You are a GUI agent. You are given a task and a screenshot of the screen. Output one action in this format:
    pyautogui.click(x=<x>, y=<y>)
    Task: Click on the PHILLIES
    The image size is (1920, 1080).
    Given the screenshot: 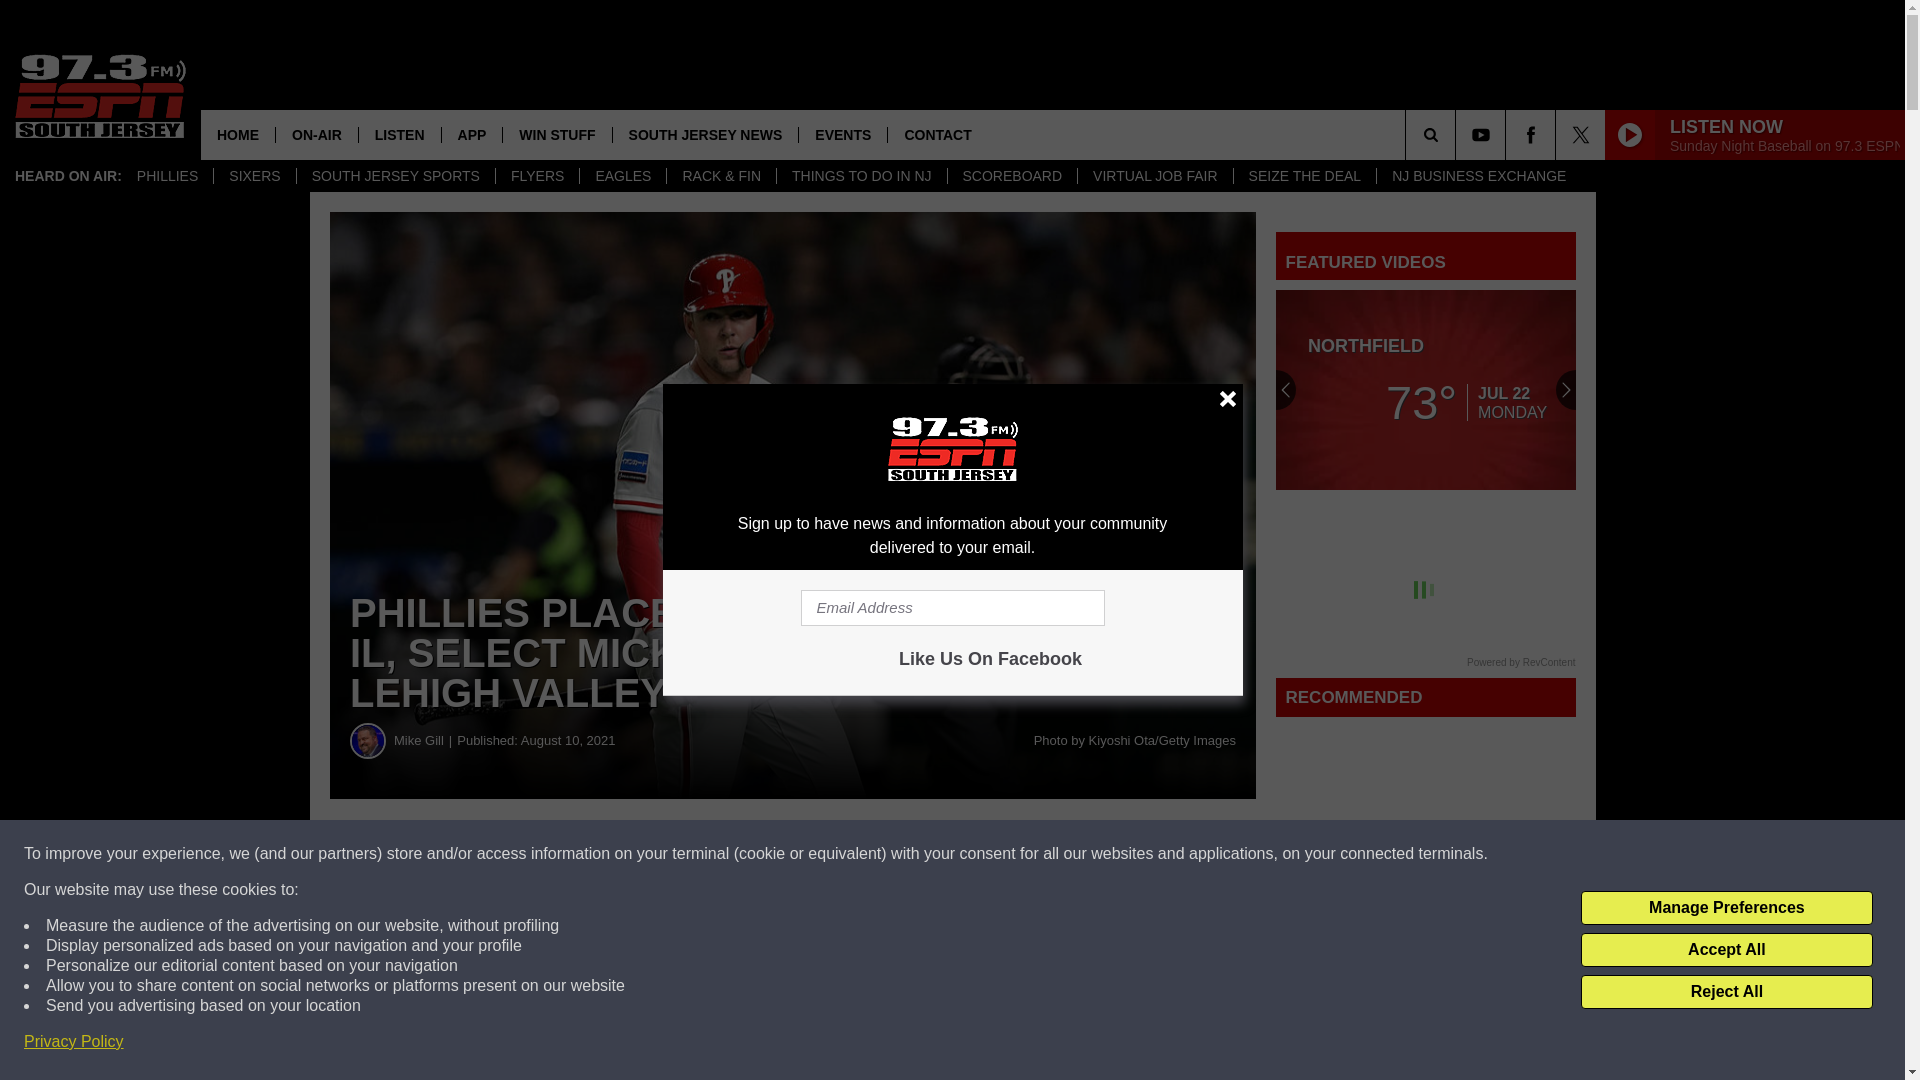 What is the action you would take?
    pyautogui.click(x=168, y=176)
    